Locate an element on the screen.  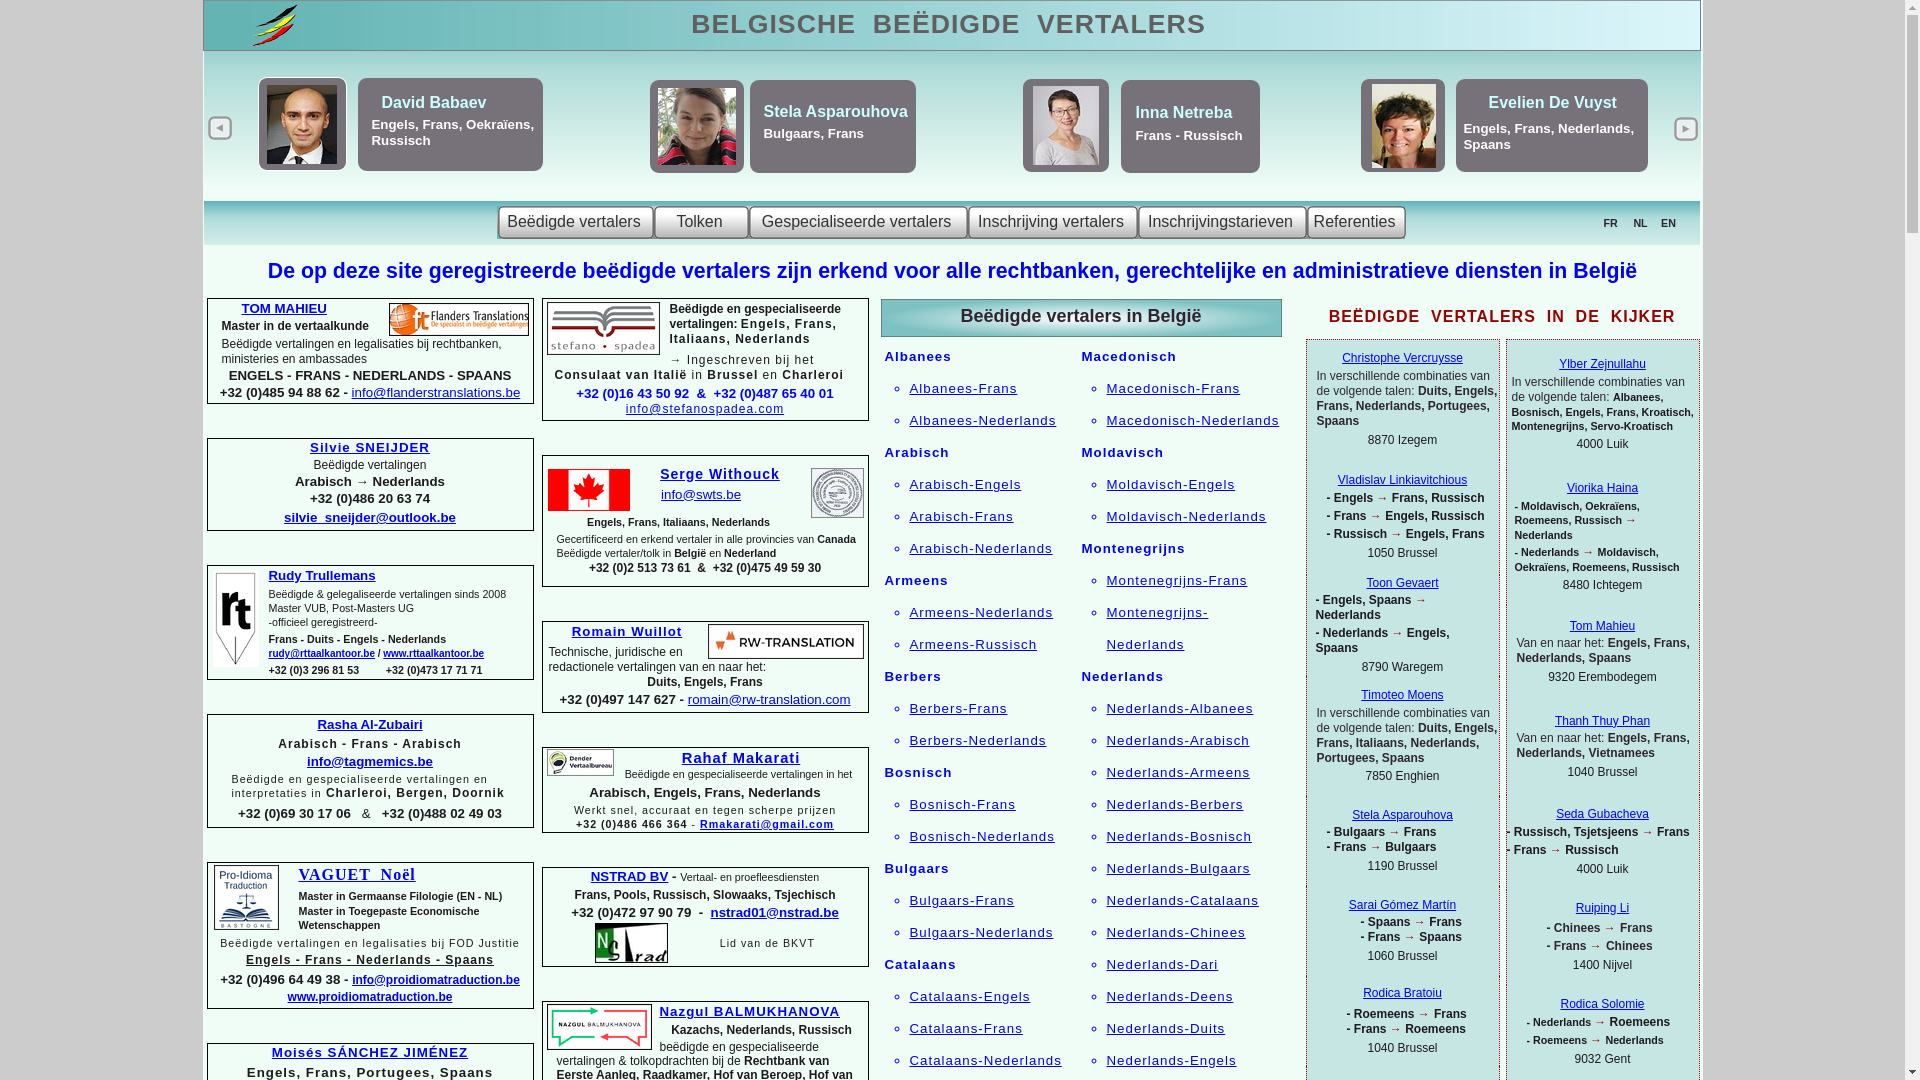
Viorika Haina is located at coordinates (1602, 488).